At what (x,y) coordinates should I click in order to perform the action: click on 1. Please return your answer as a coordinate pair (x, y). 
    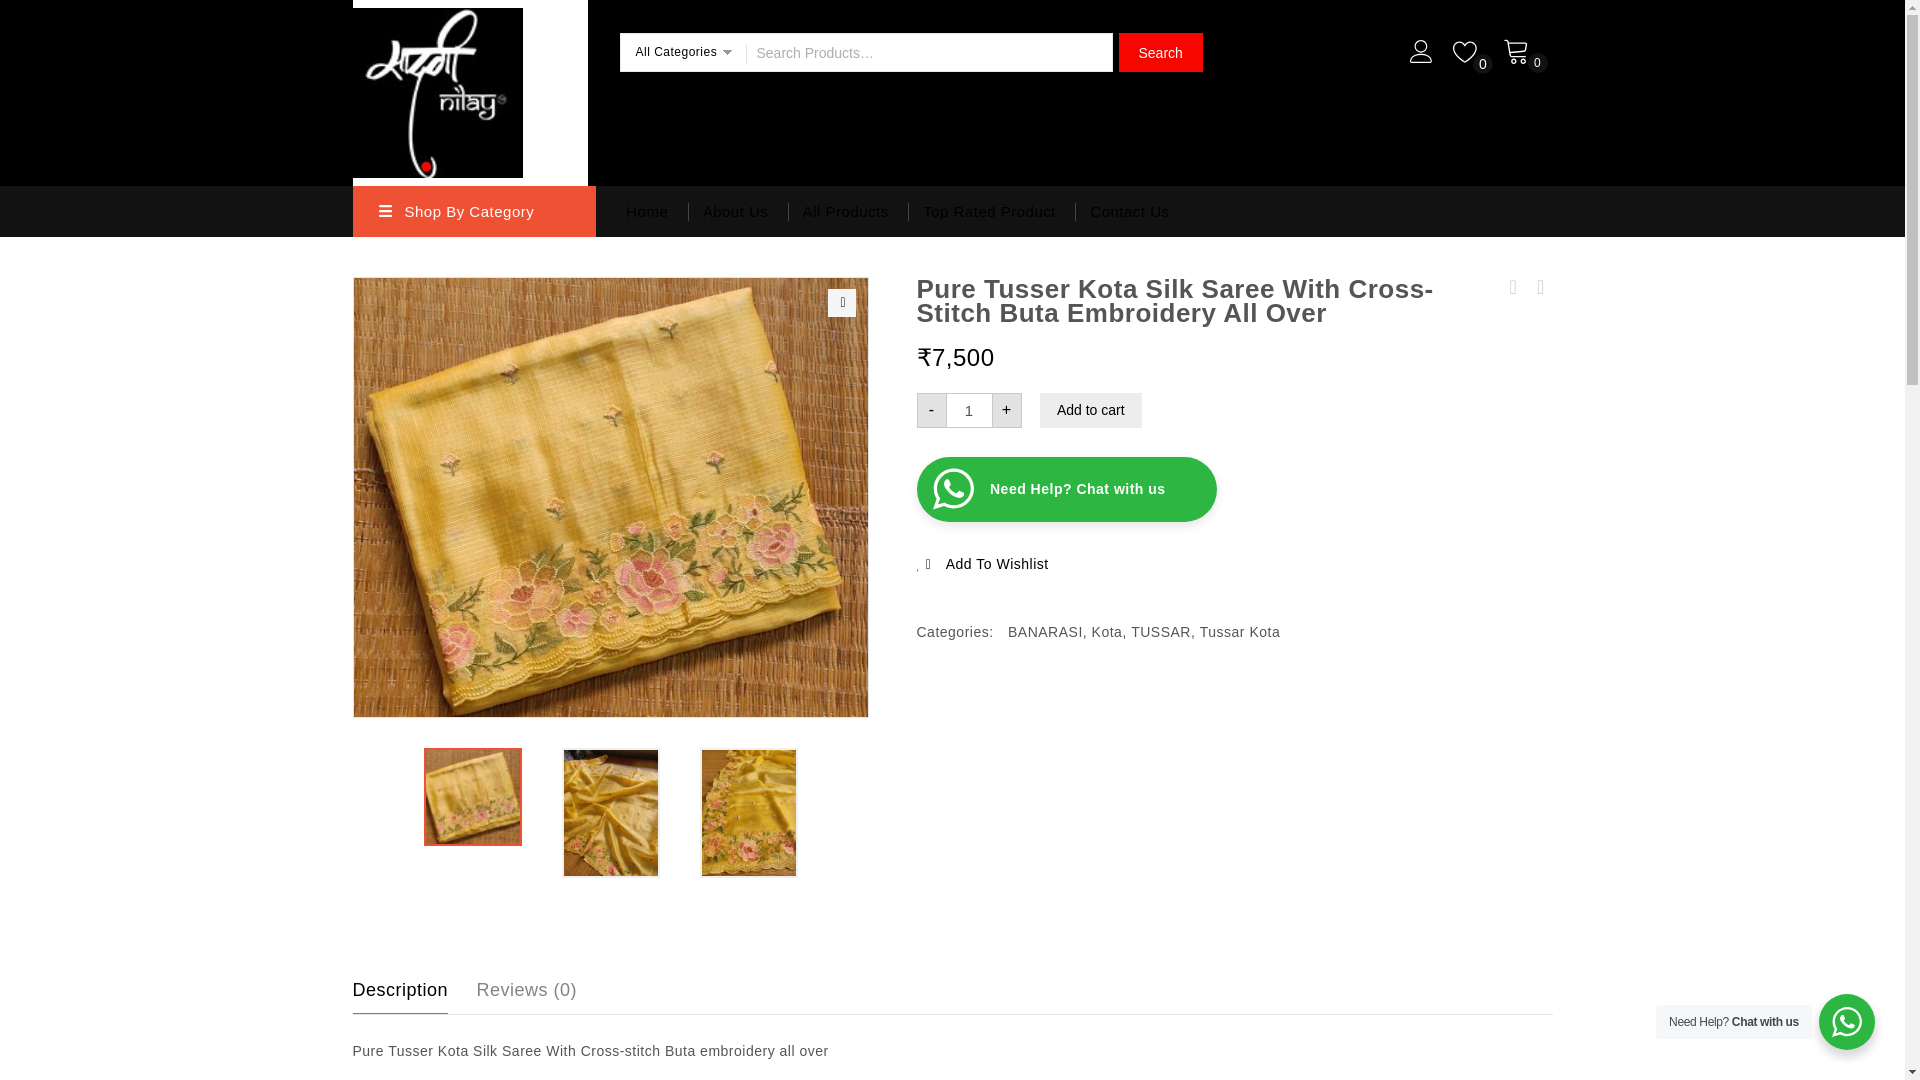
    Looking at the image, I should click on (968, 410).